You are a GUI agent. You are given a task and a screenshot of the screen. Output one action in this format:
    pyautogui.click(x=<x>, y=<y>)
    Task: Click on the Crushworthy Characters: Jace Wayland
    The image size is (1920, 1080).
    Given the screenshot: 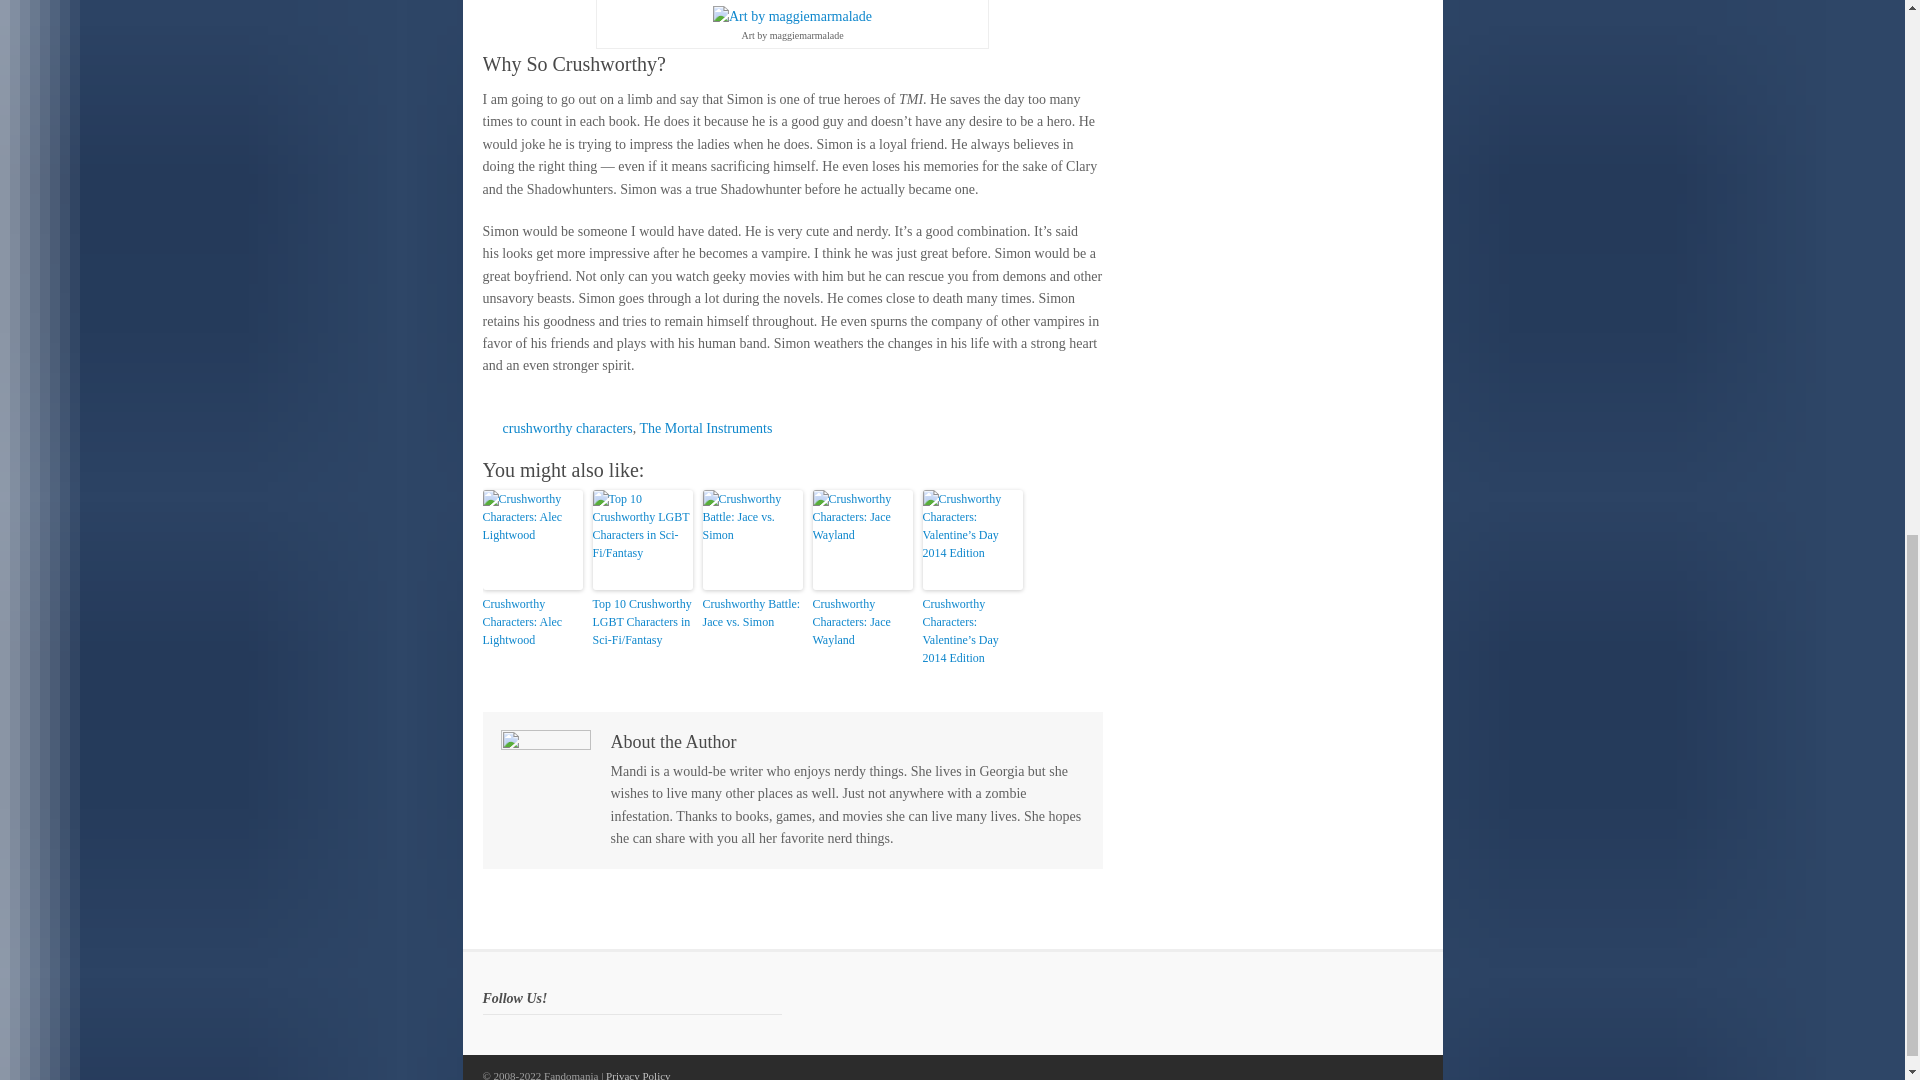 What is the action you would take?
    pyautogui.click(x=862, y=622)
    